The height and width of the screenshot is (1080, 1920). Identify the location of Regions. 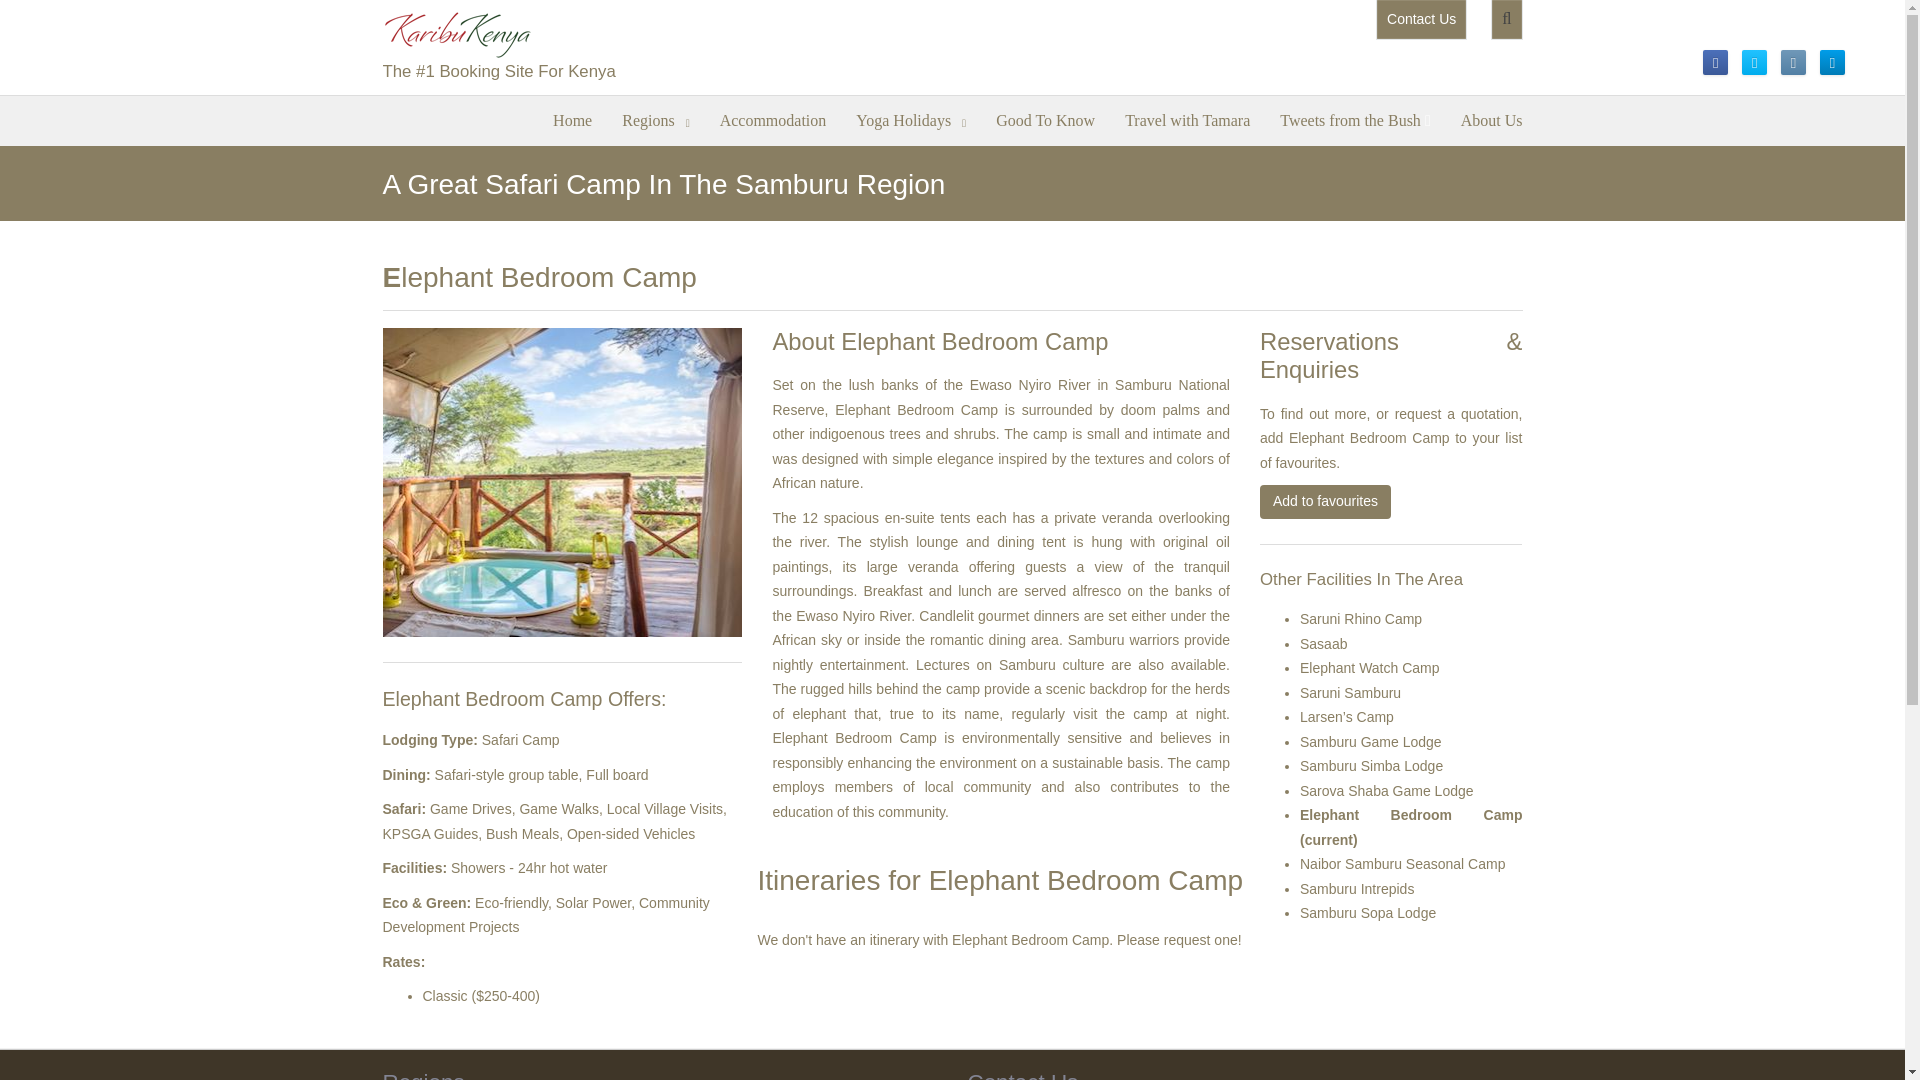
(655, 118).